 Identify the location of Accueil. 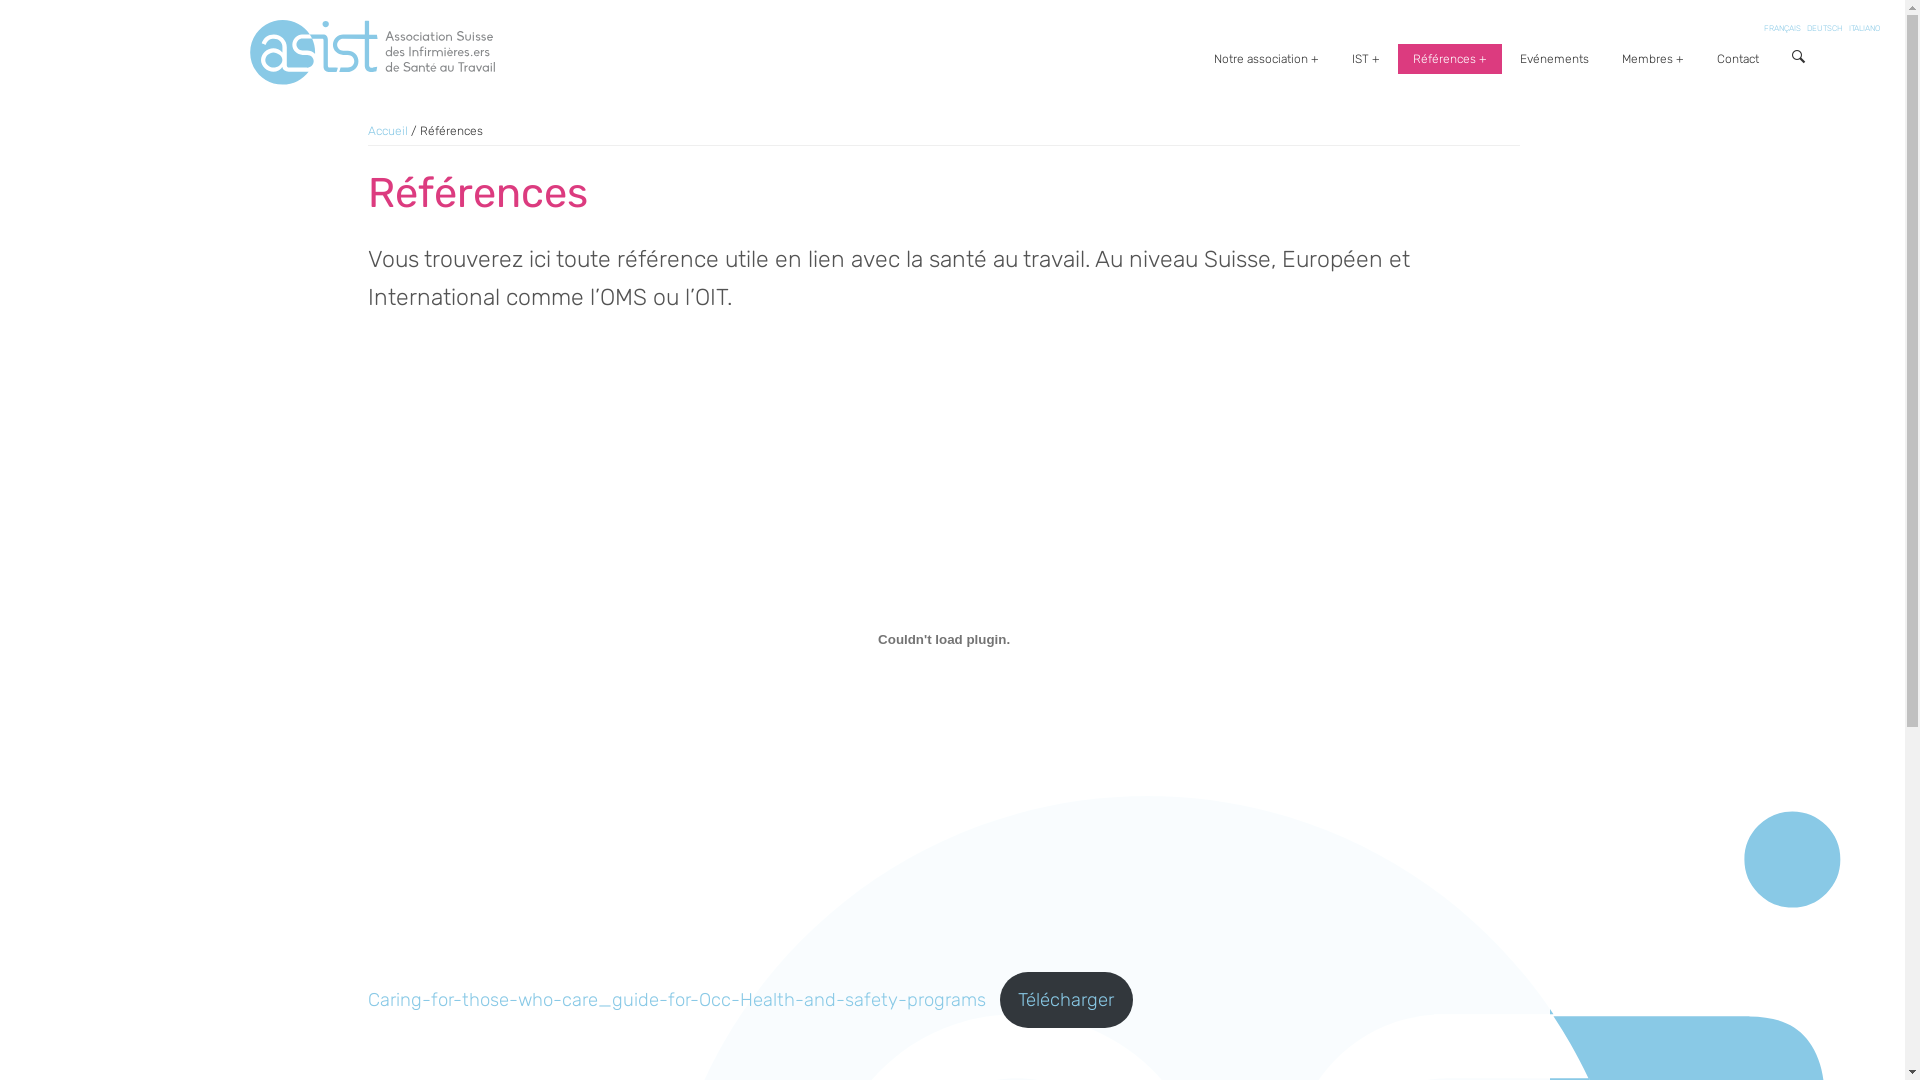
(388, 131).